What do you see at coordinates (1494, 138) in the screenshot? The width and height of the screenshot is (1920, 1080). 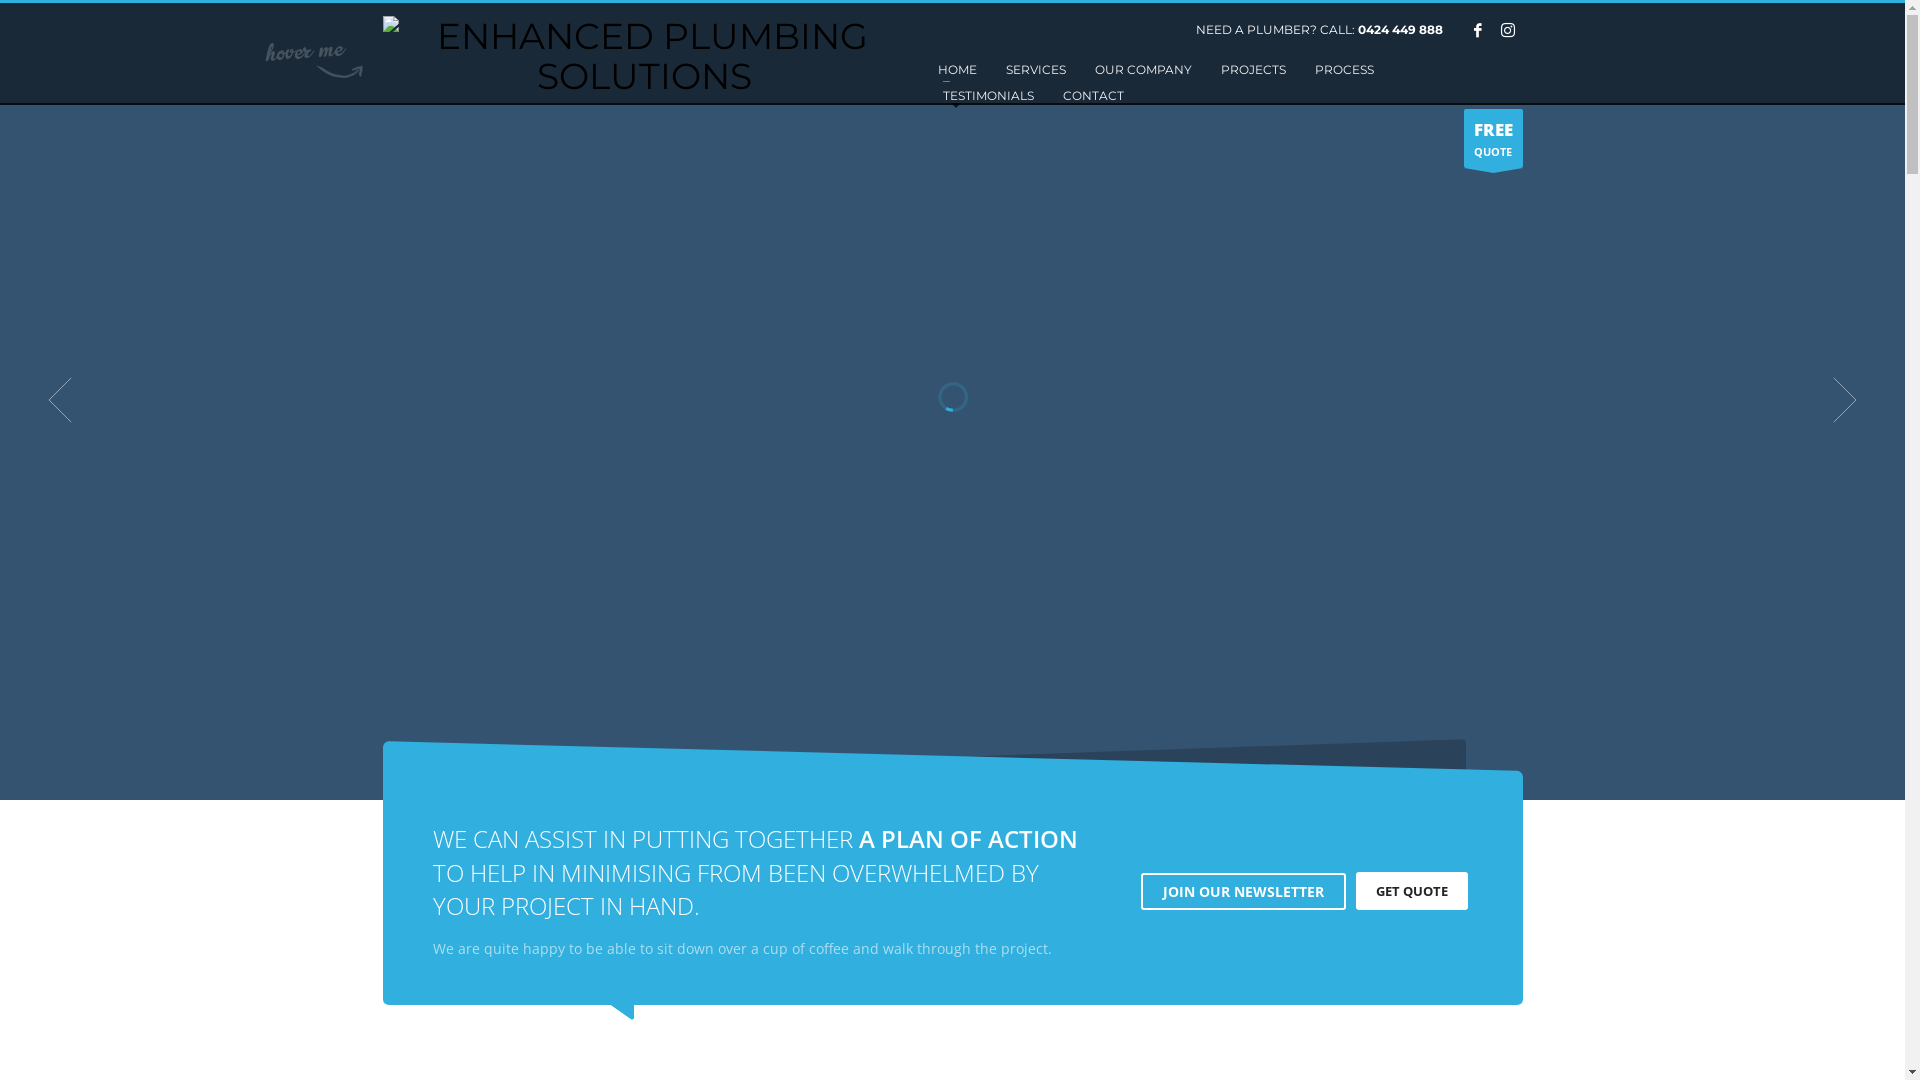 I see `FREE
QUOTE` at bounding box center [1494, 138].